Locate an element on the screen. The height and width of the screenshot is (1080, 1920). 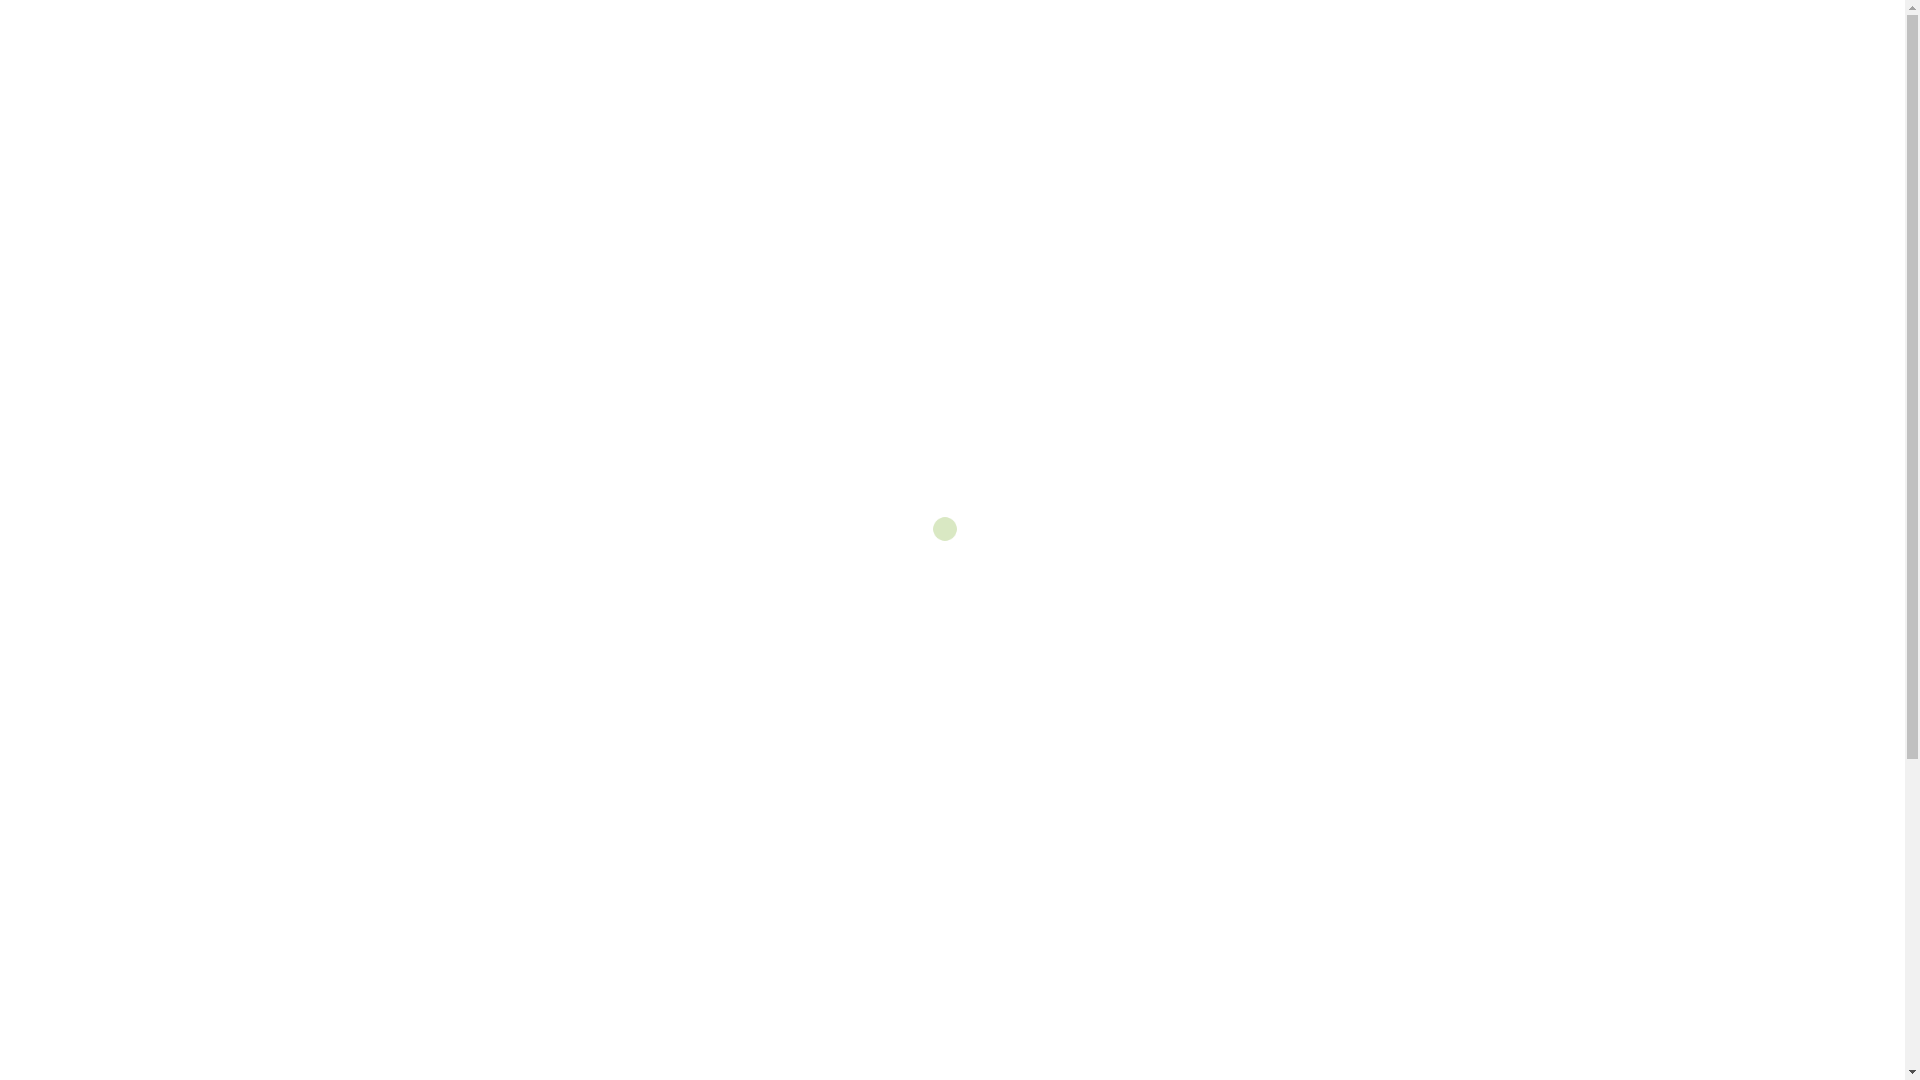
Beratung is located at coordinates (642, 360).